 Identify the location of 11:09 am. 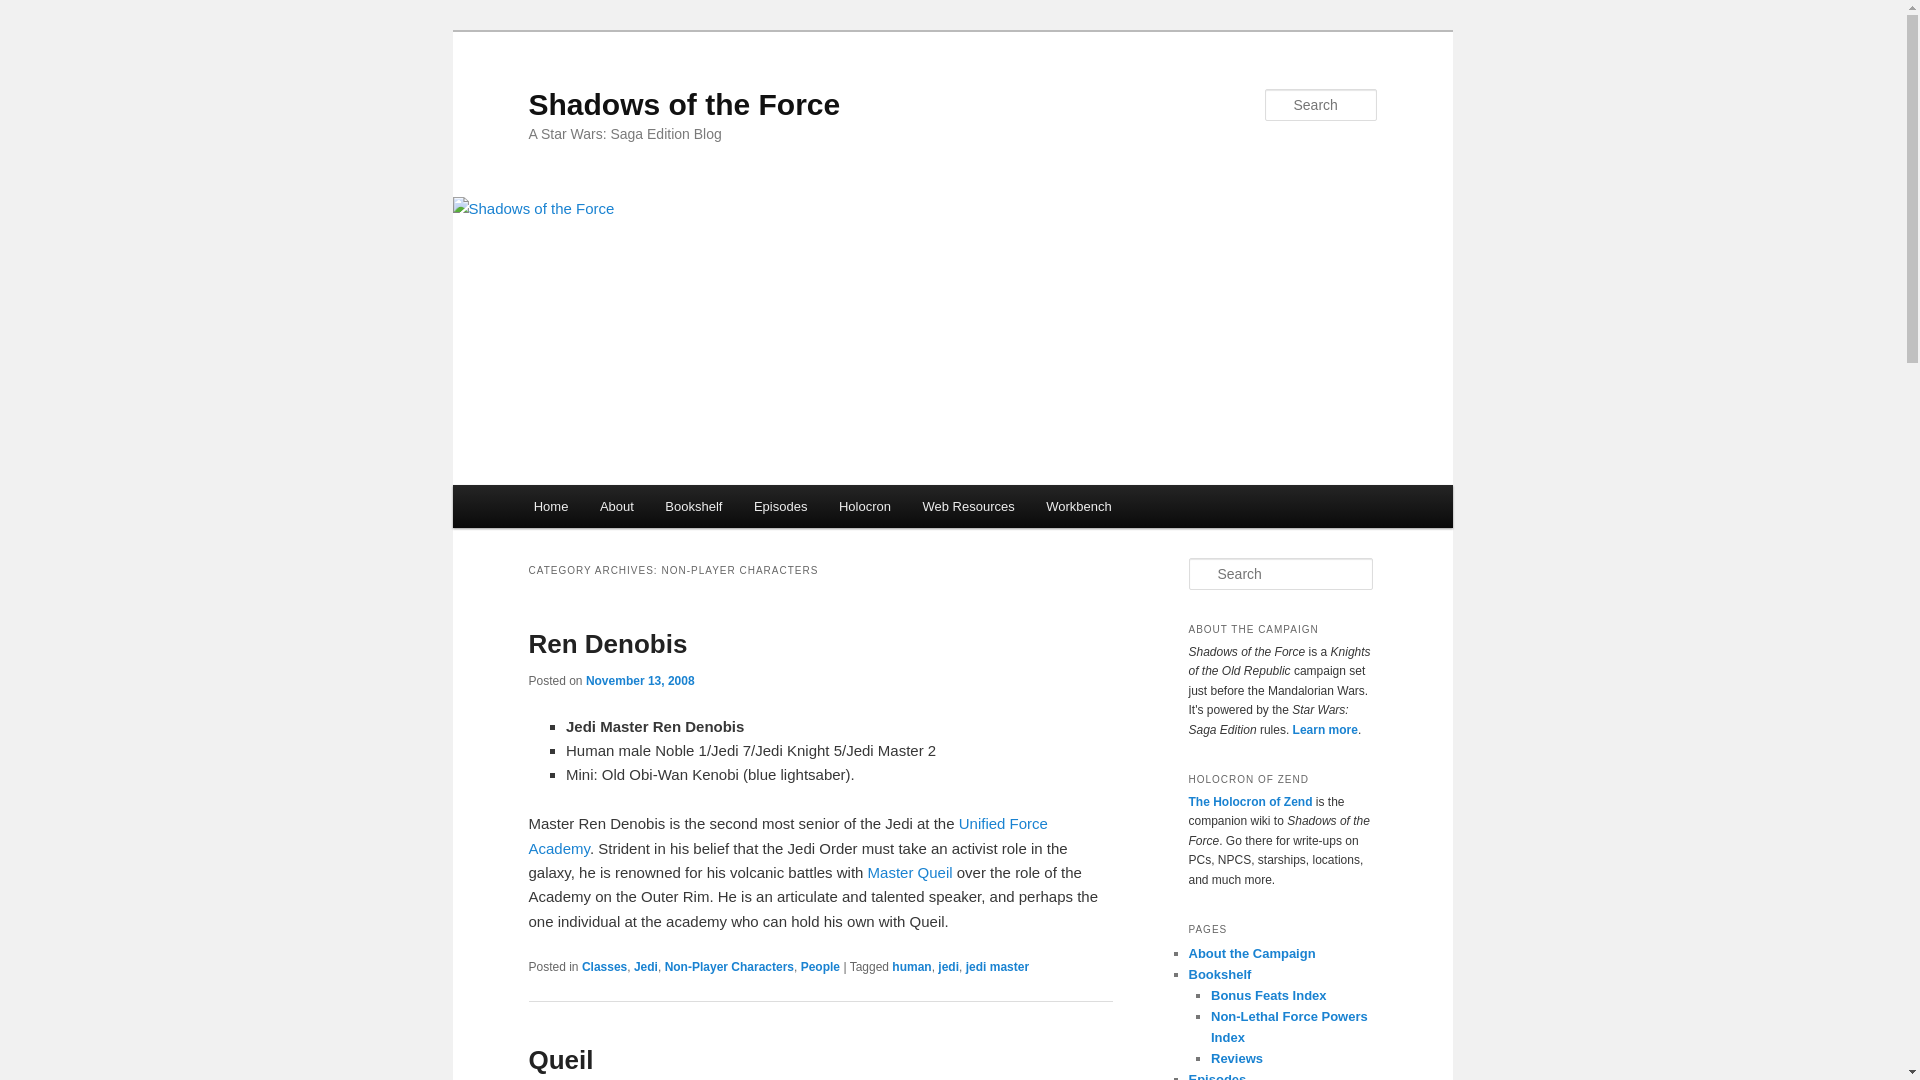
(640, 680).